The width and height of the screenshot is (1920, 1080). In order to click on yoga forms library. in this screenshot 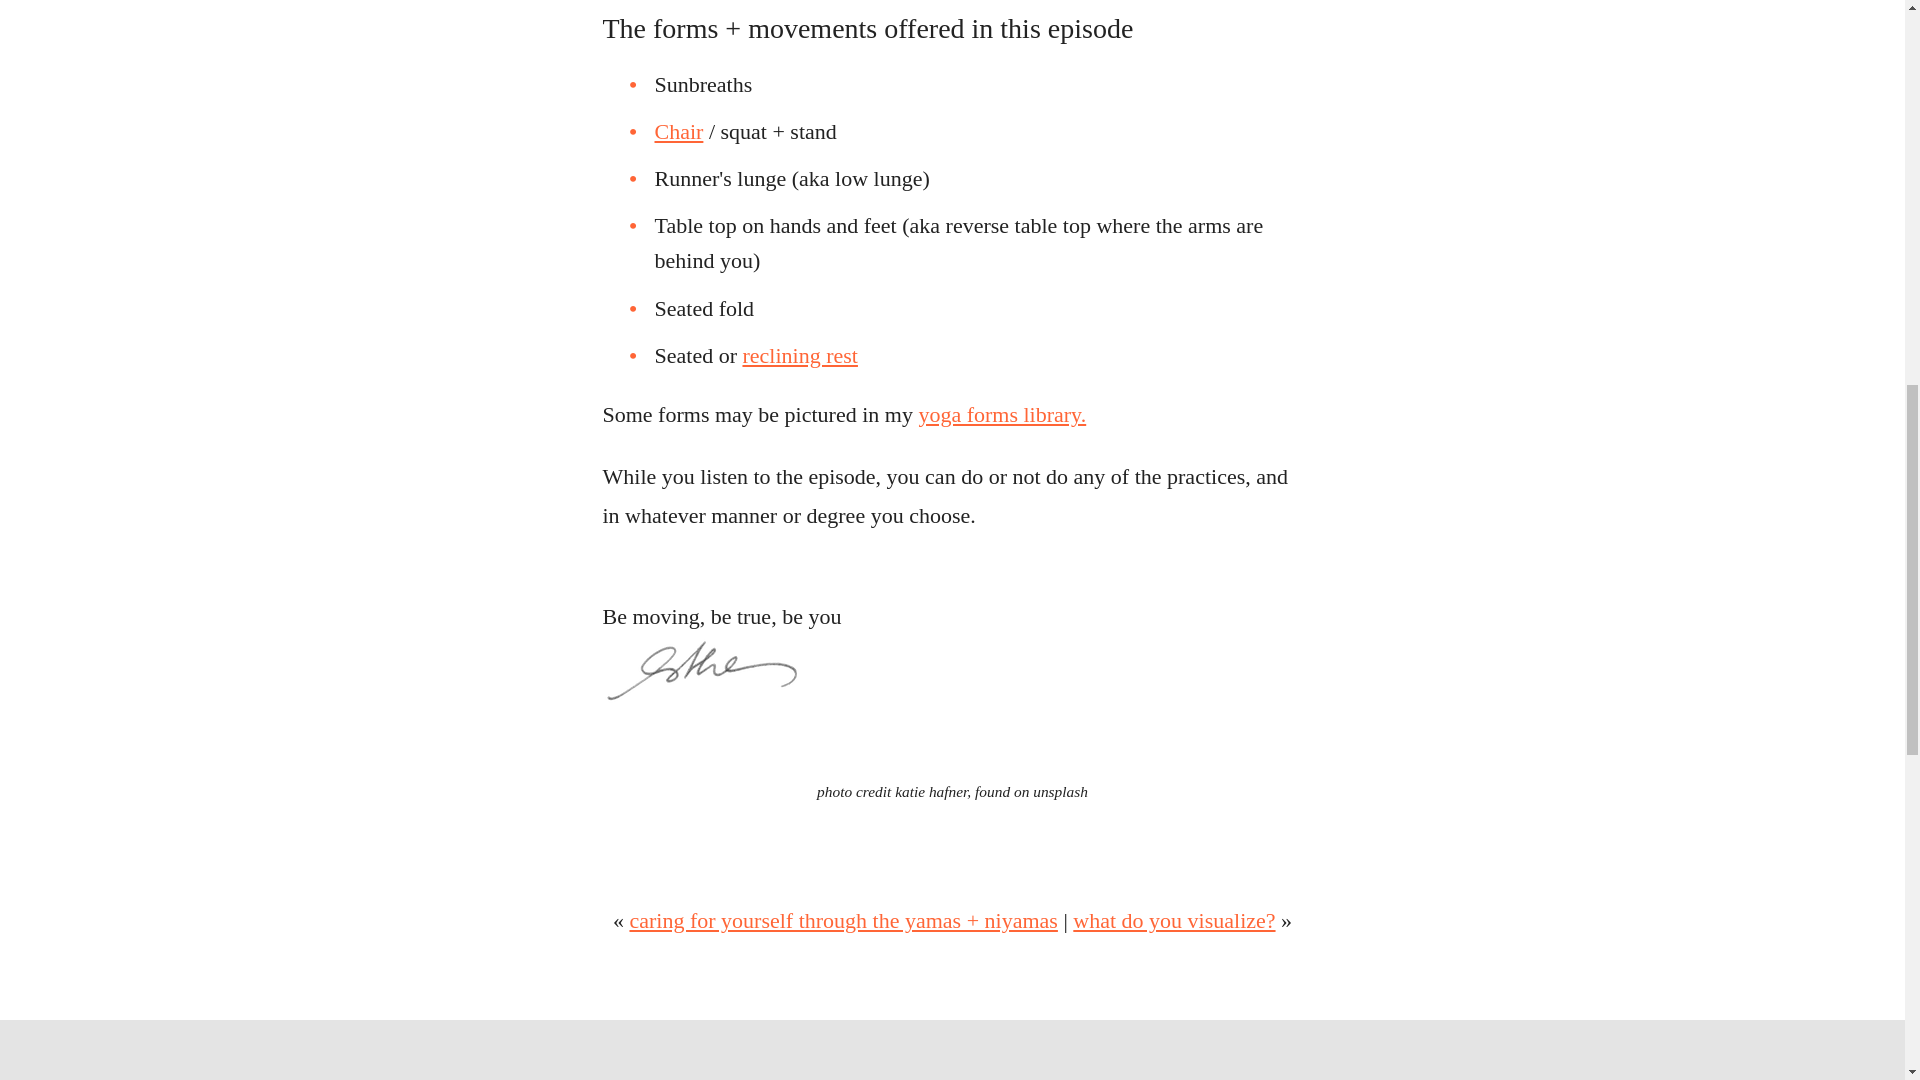, I will do `click(1002, 414)`.